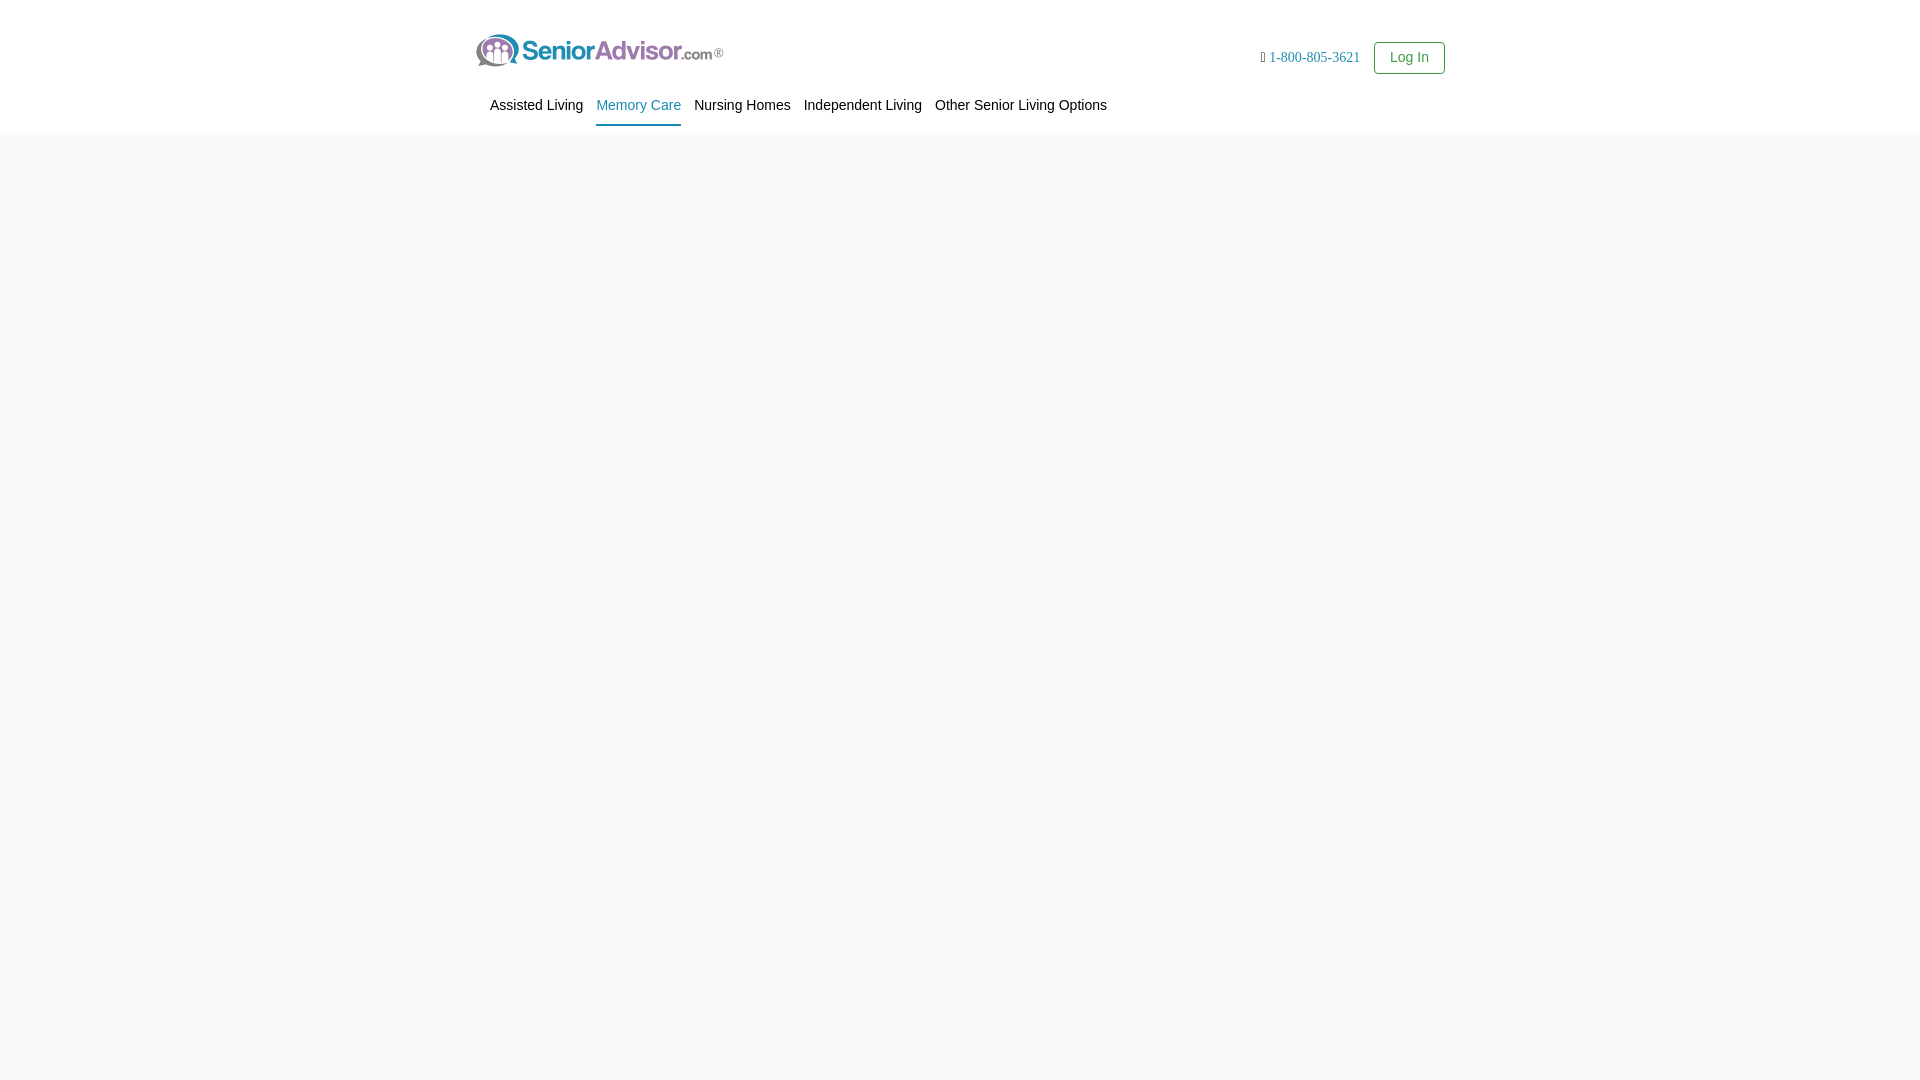 The width and height of the screenshot is (1920, 1080). What do you see at coordinates (741, 102) in the screenshot?
I see `Nursing Homes` at bounding box center [741, 102].